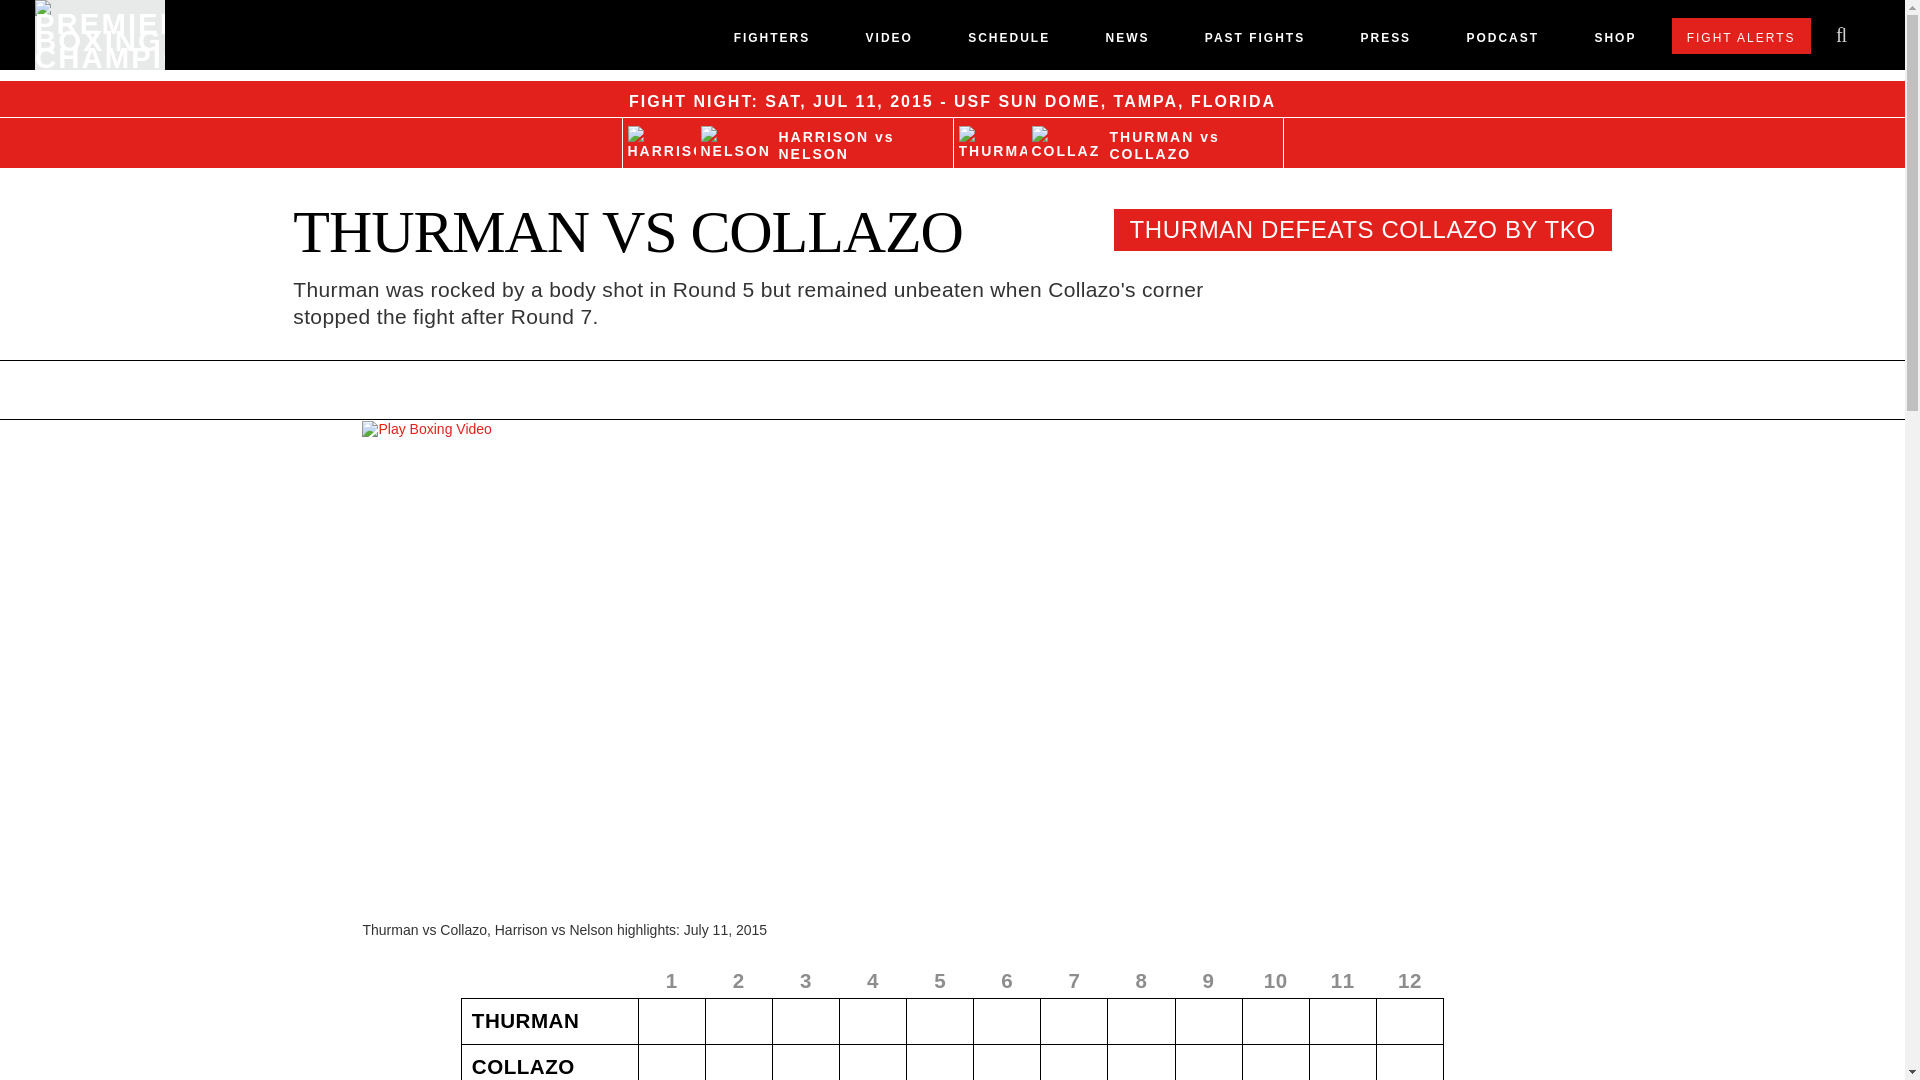  What do you see at coordinates (884, 136) in the screenshot?
I see `versus` at bounding box center [884, 136].